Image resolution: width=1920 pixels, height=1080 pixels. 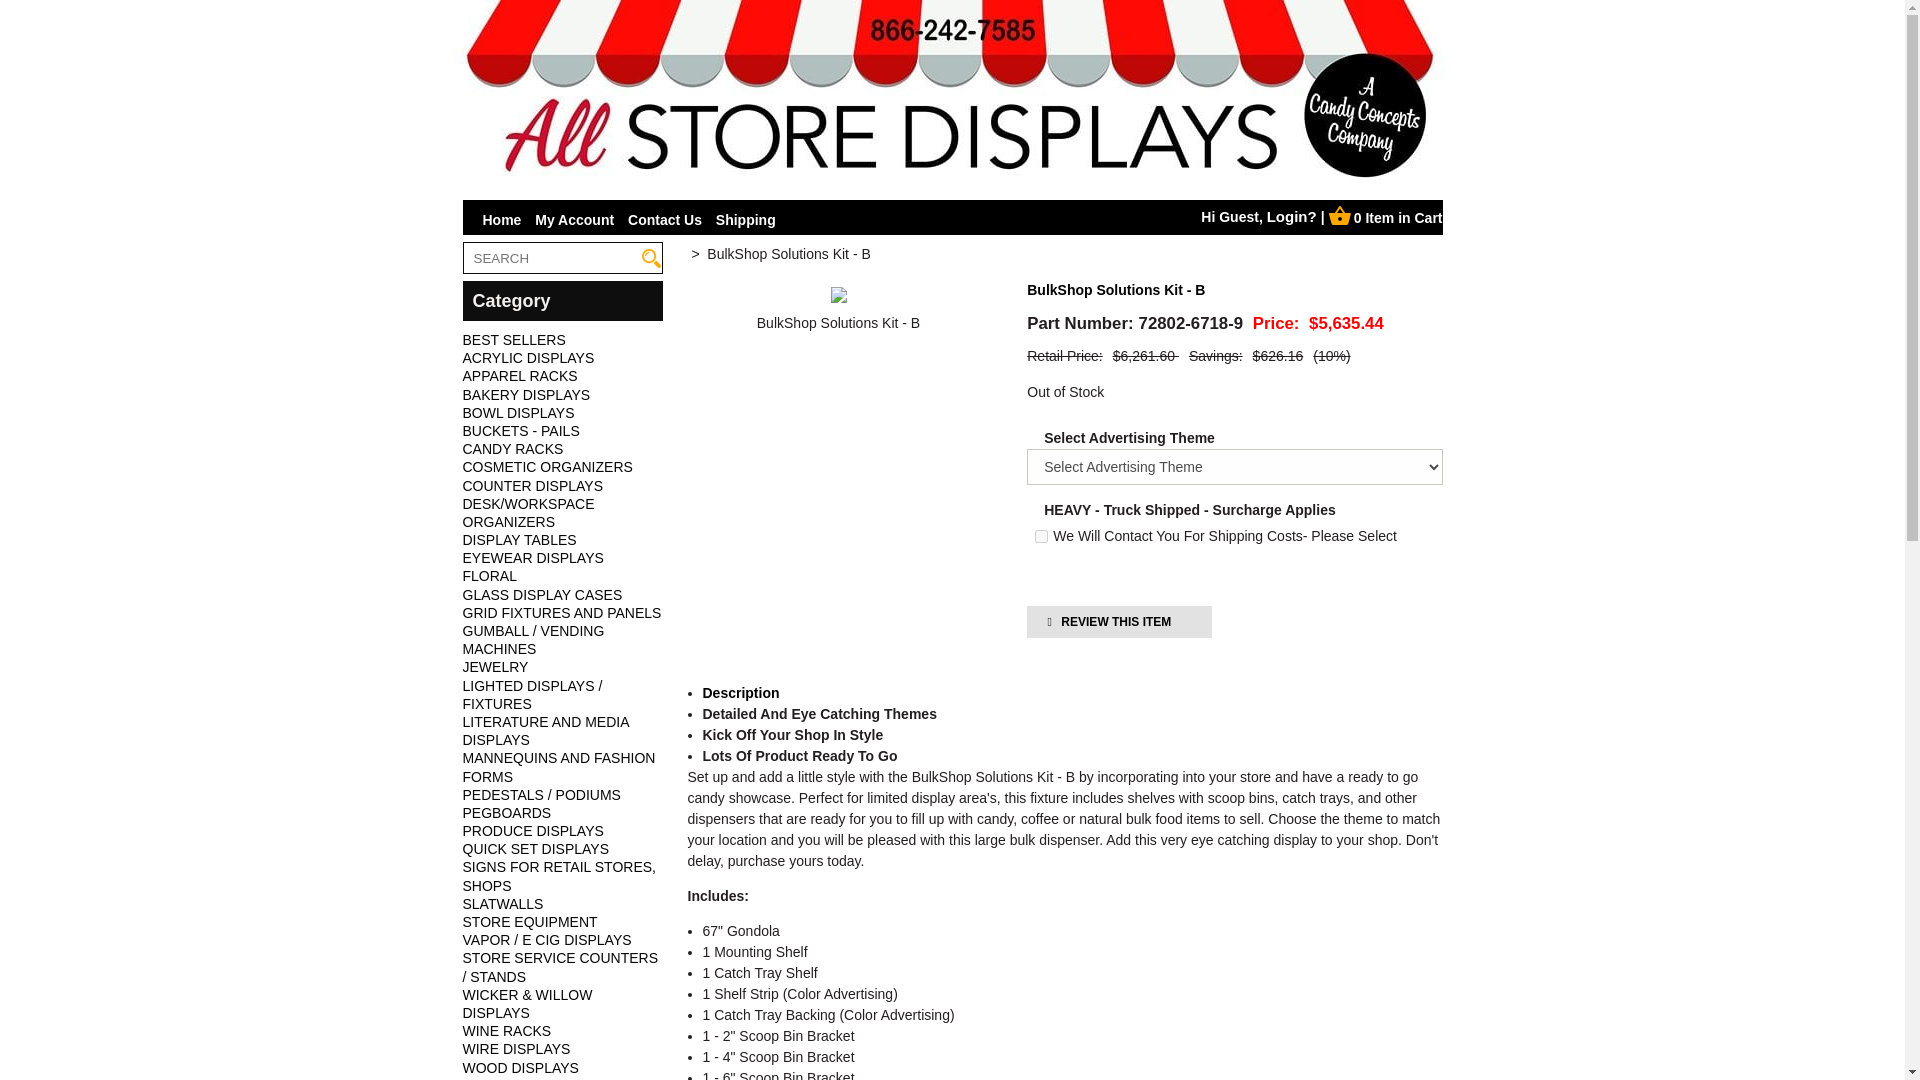 I want to click on Home, so click(x=502, y=219).